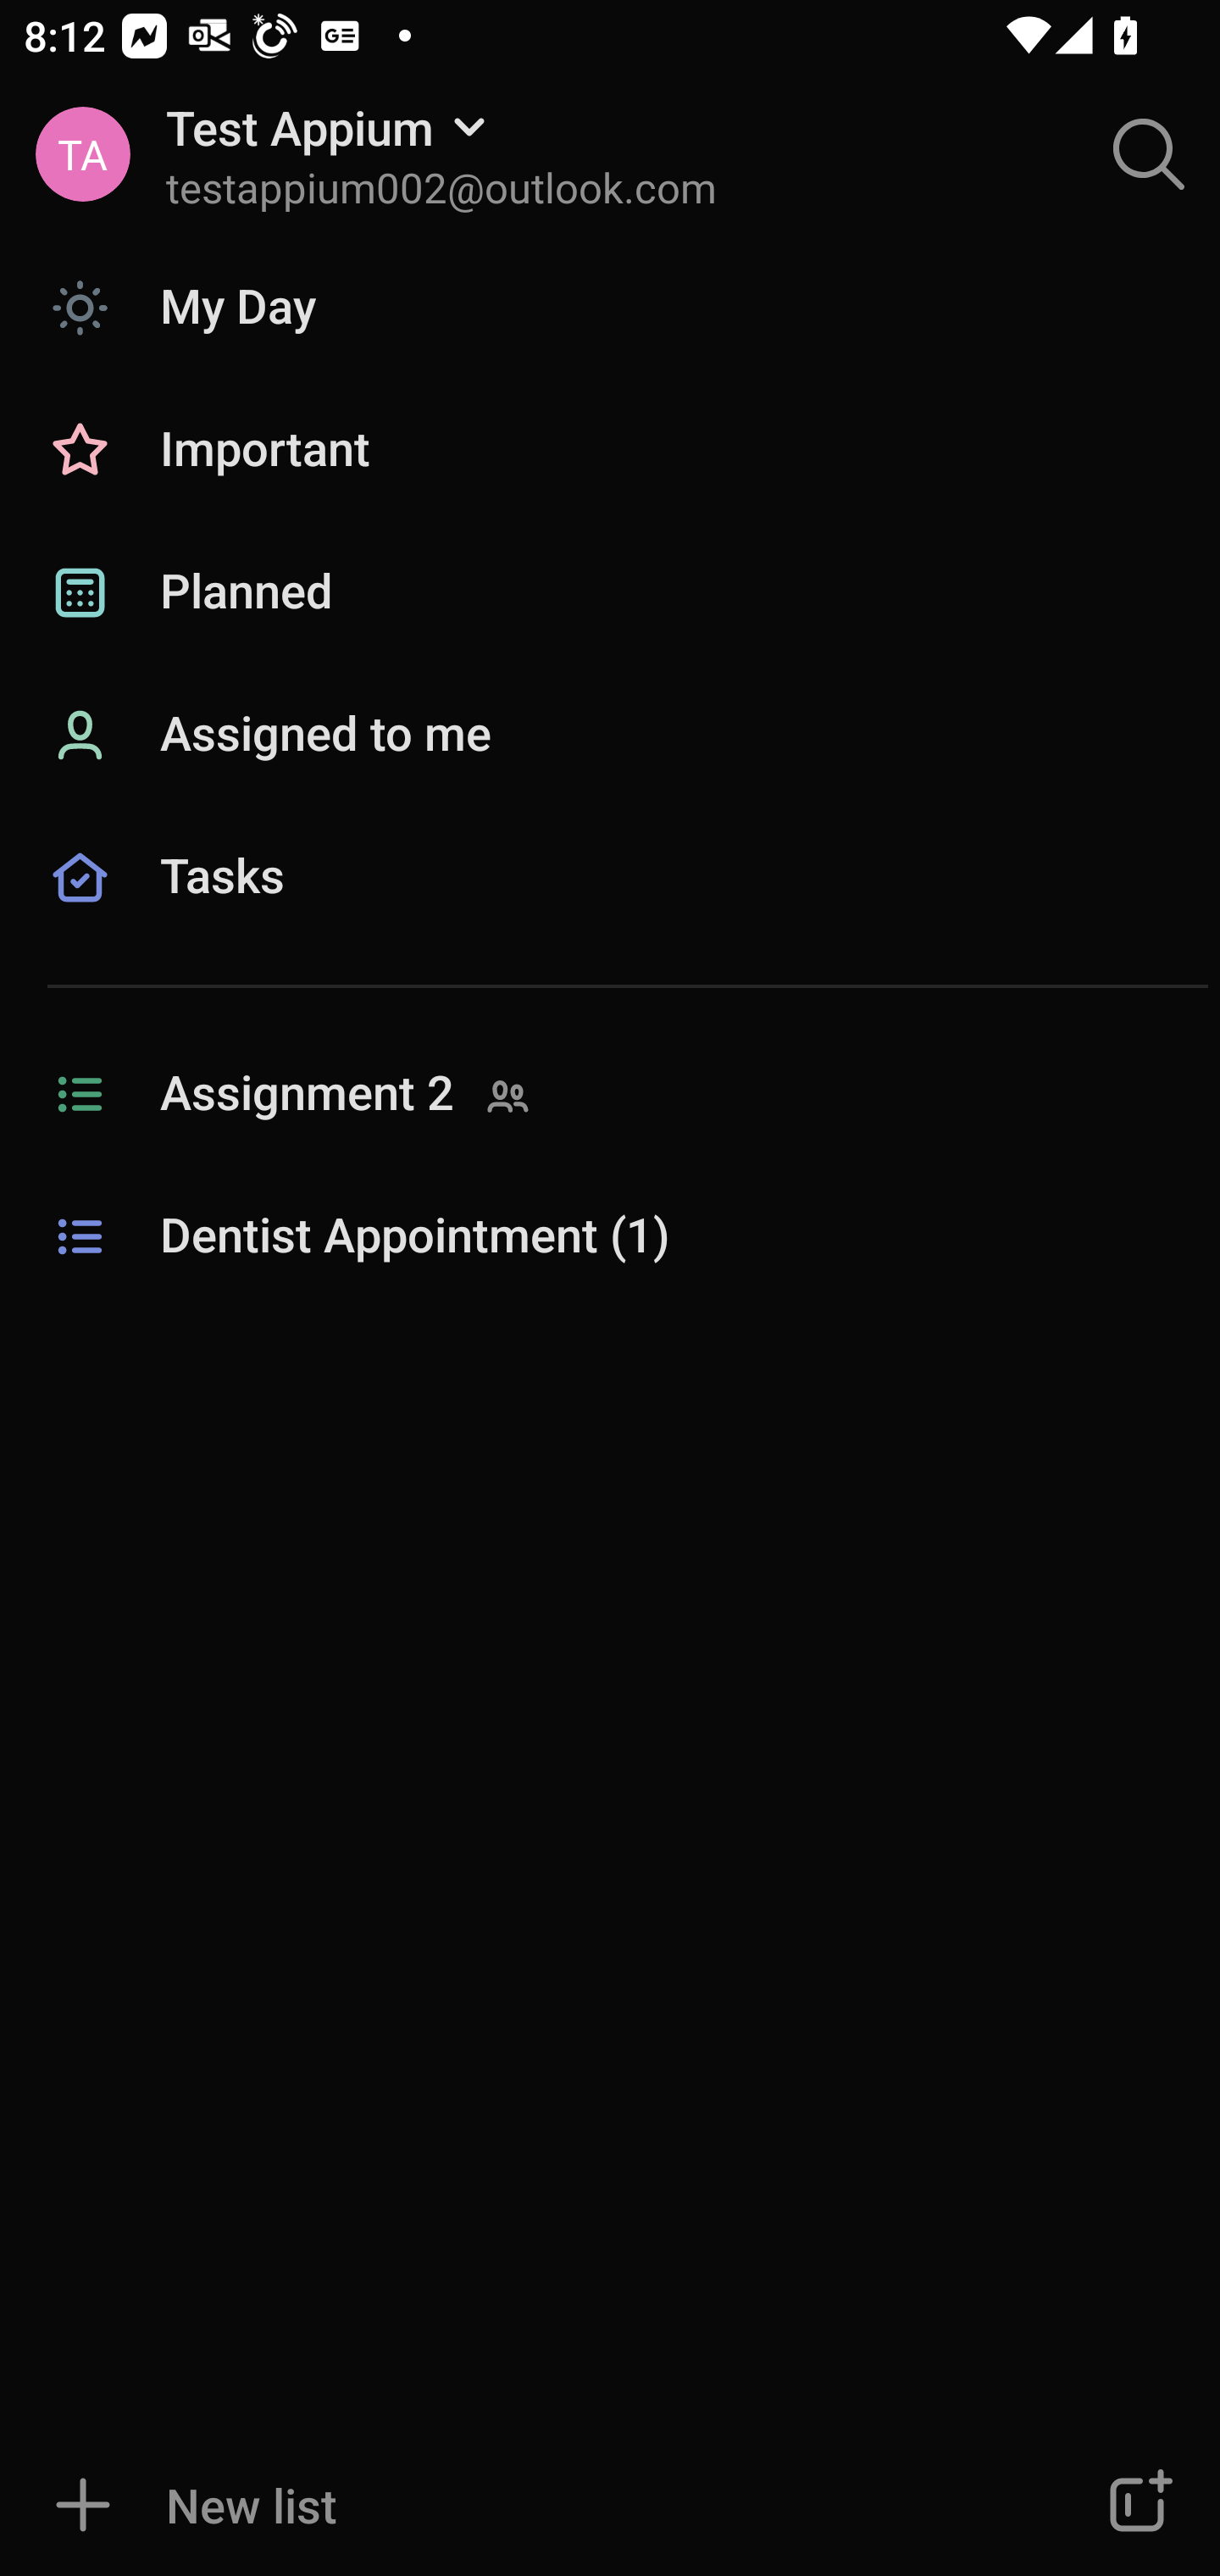  Describe the element at coordinates (610, 1237) in the screenshot. I see `Dentist Appointment (1)` at that location.